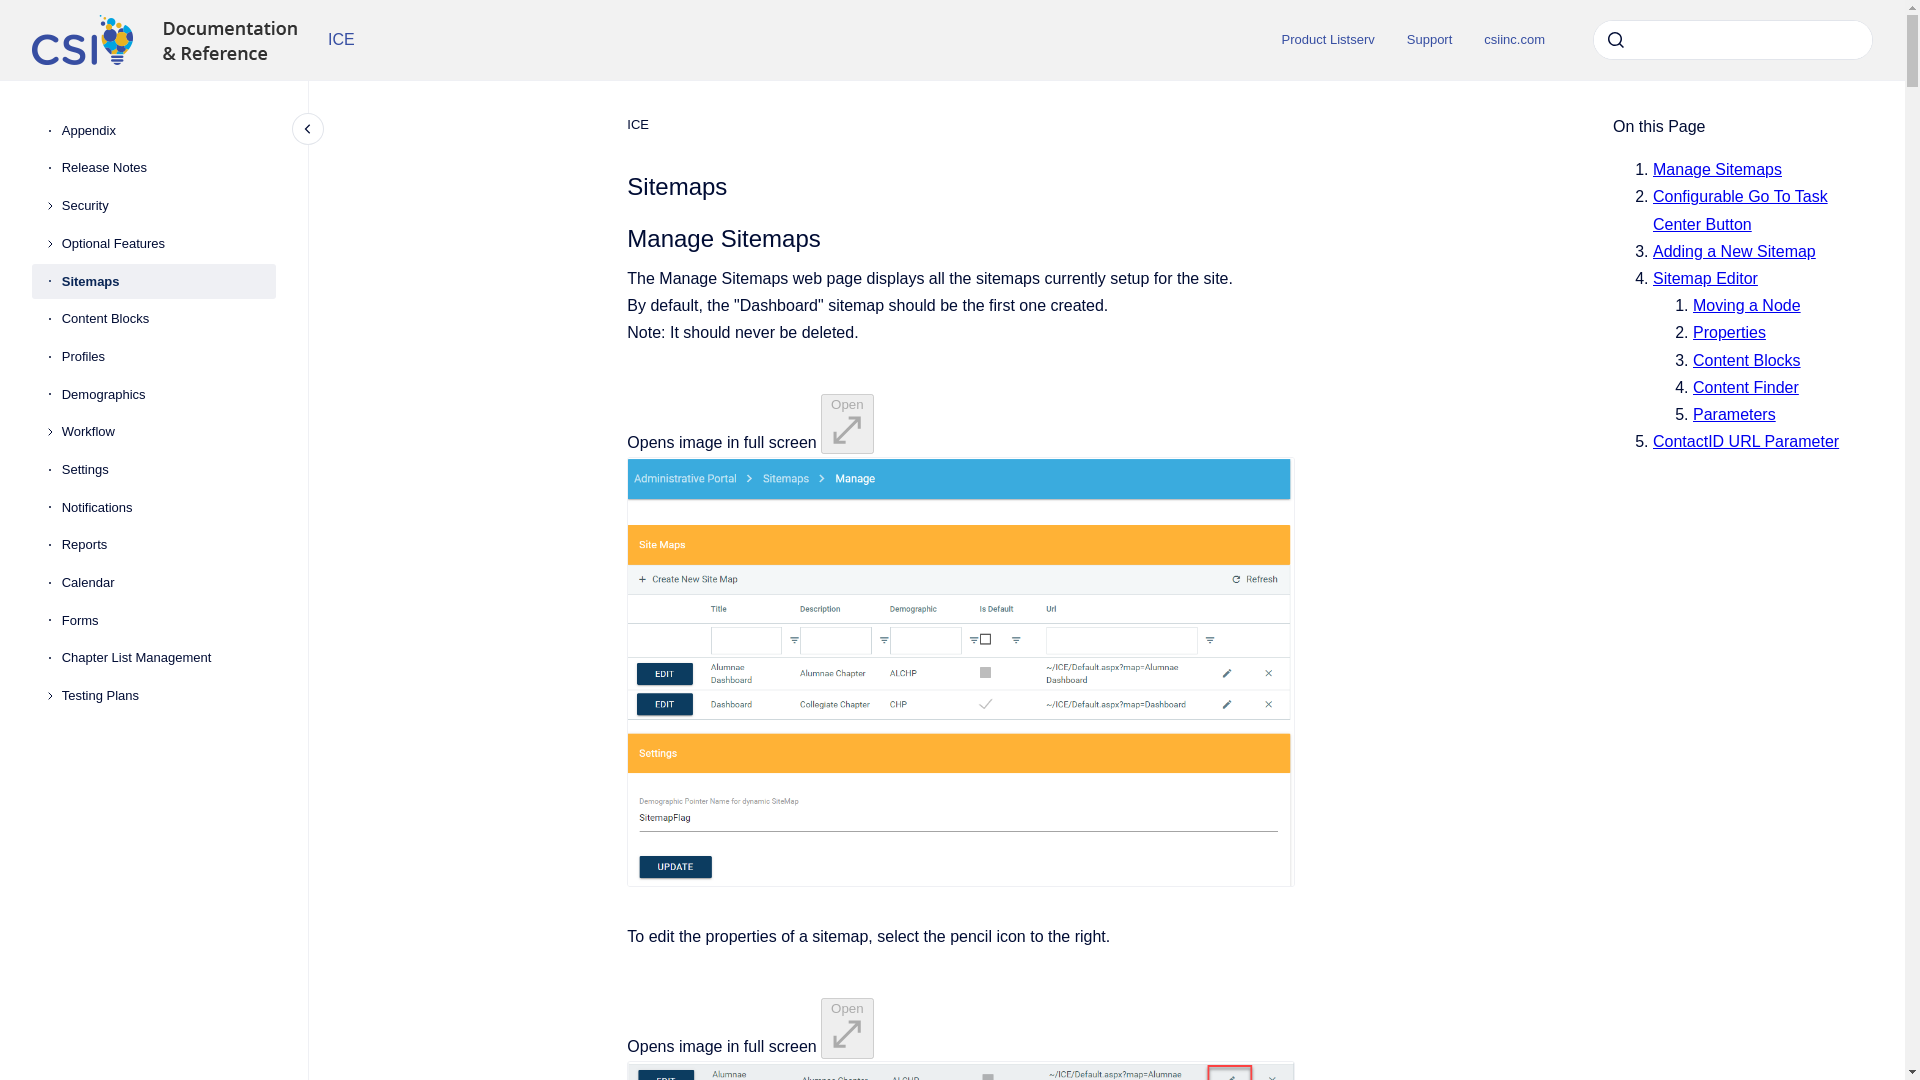  Describe the element at coordinates (168, 659) in the screenshot. I see `Chapter List Management` at that location.